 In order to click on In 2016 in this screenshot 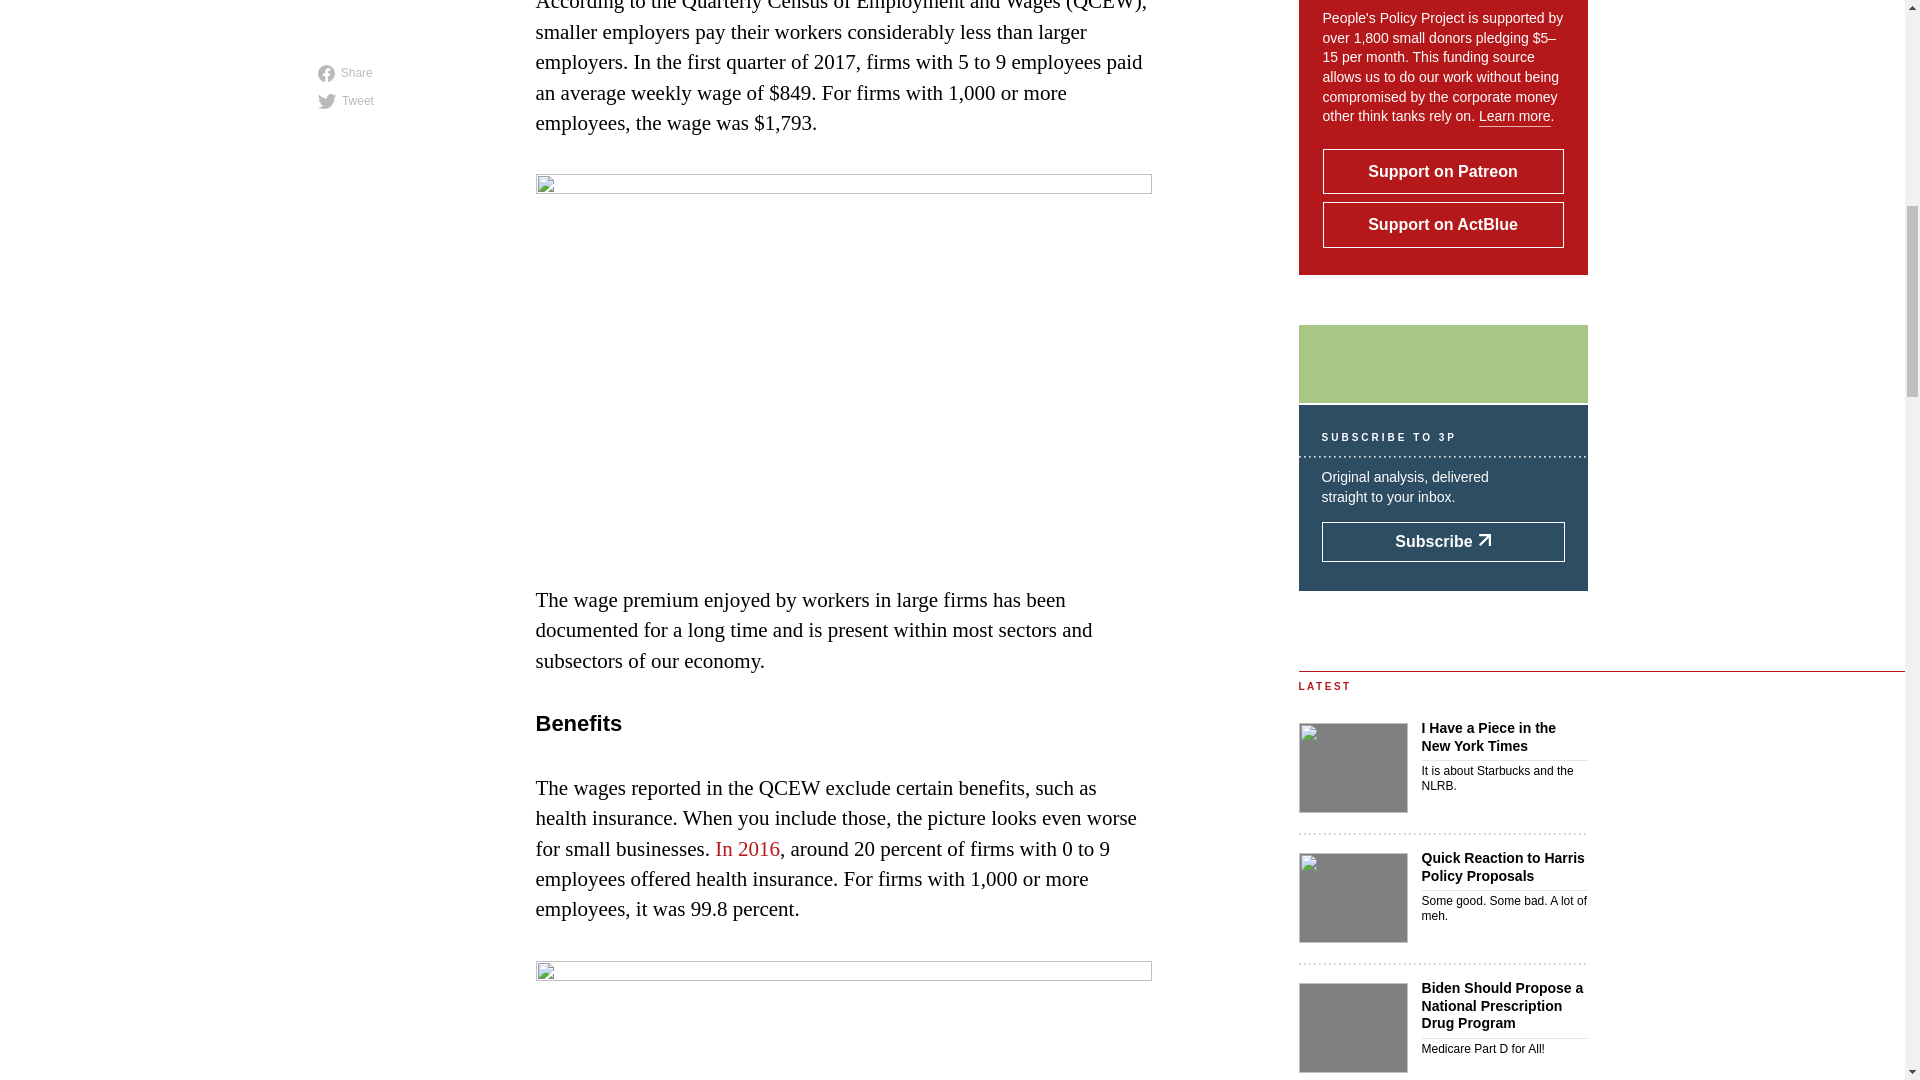, I will do `click(746, 848)`.